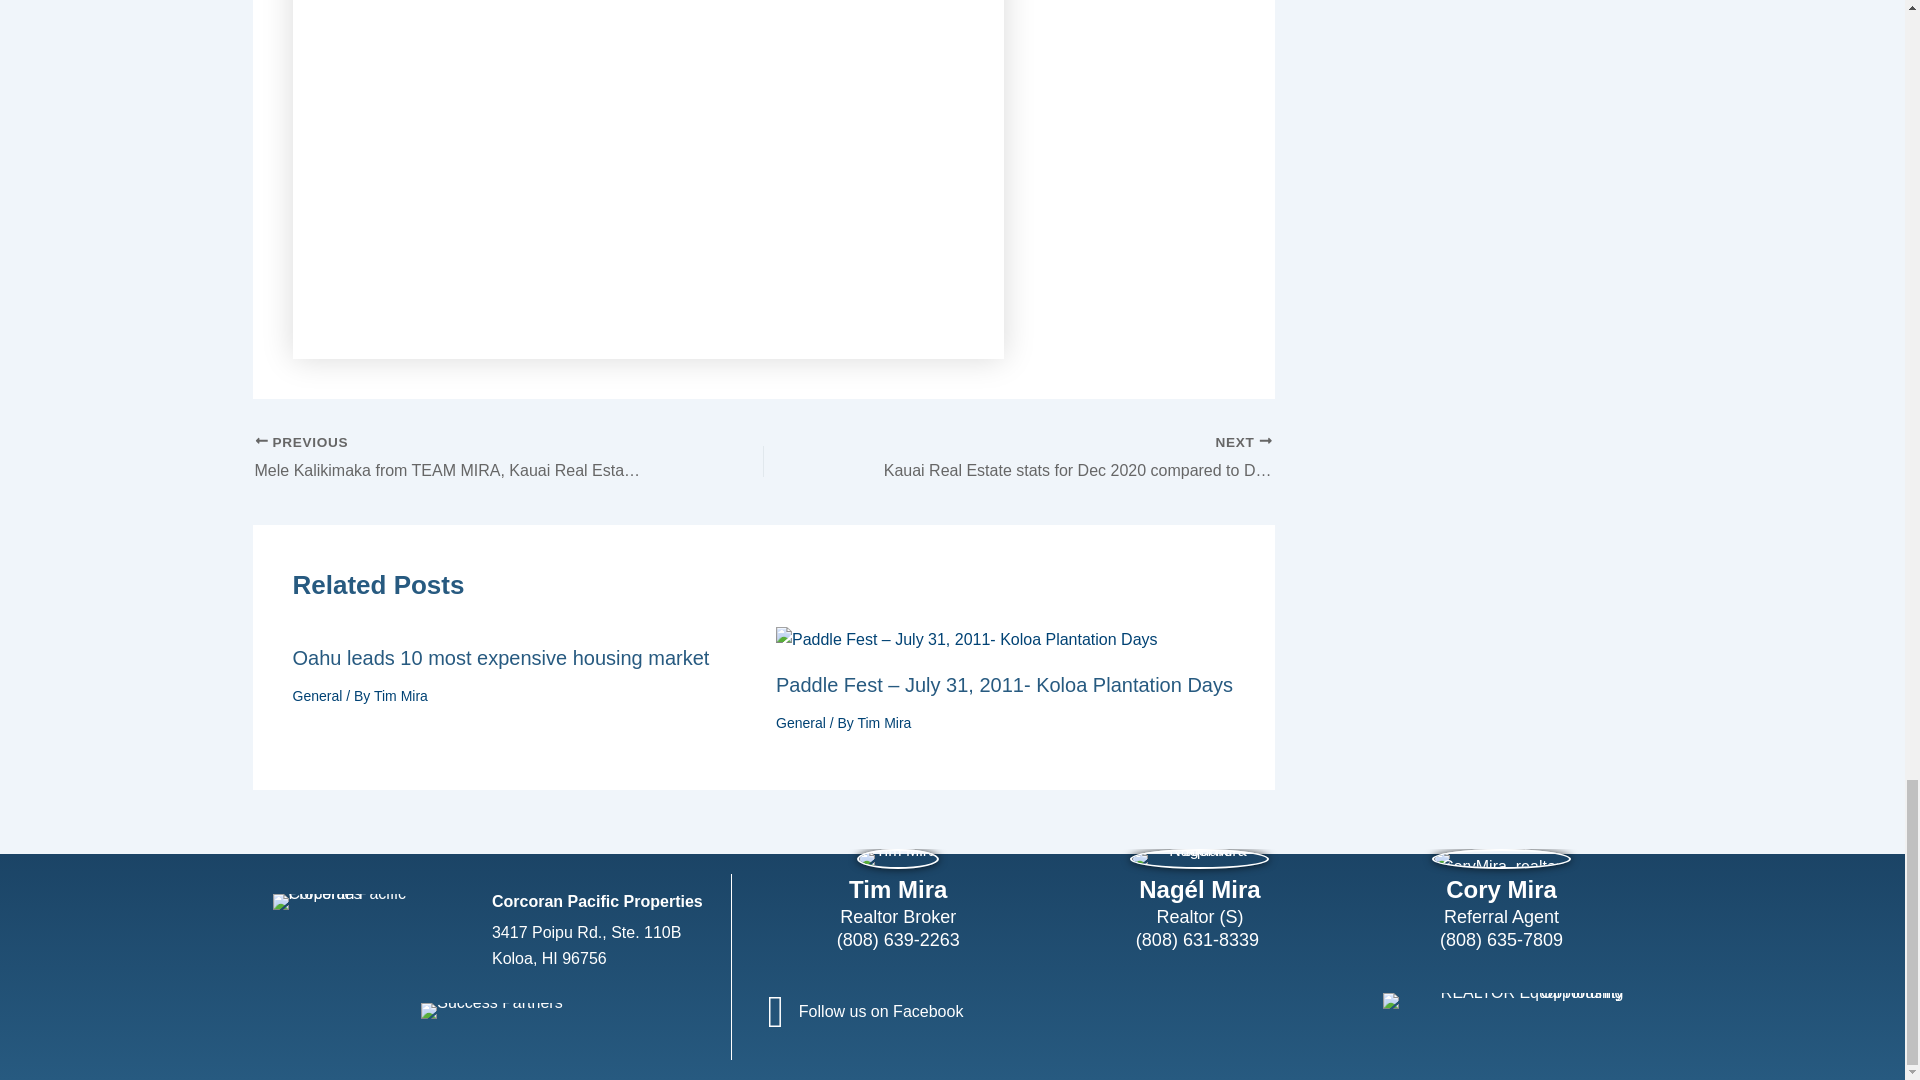  Describe the element at coordinates (897, 858) in the screenshot. I see `Tim Mira` at that location.